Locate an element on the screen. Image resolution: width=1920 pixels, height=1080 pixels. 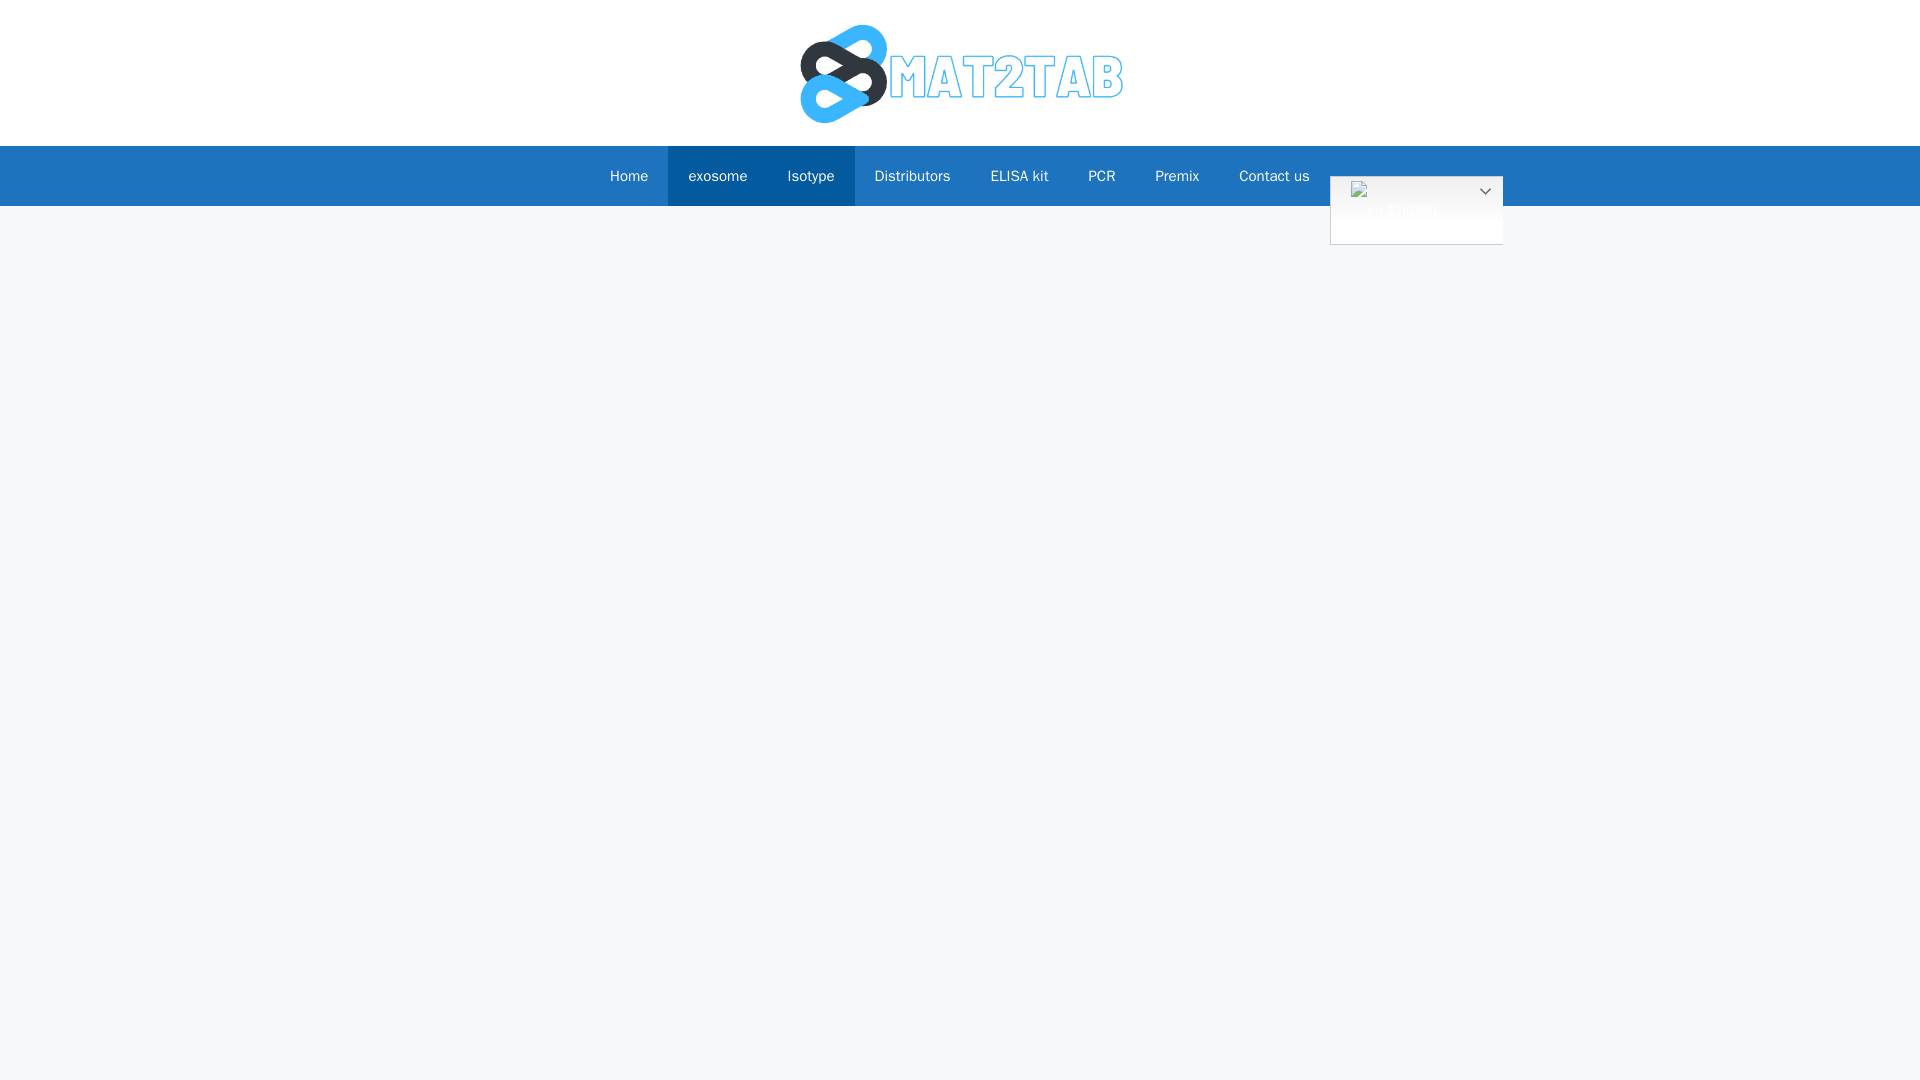
Isotype is located at coordinates (810, 176).